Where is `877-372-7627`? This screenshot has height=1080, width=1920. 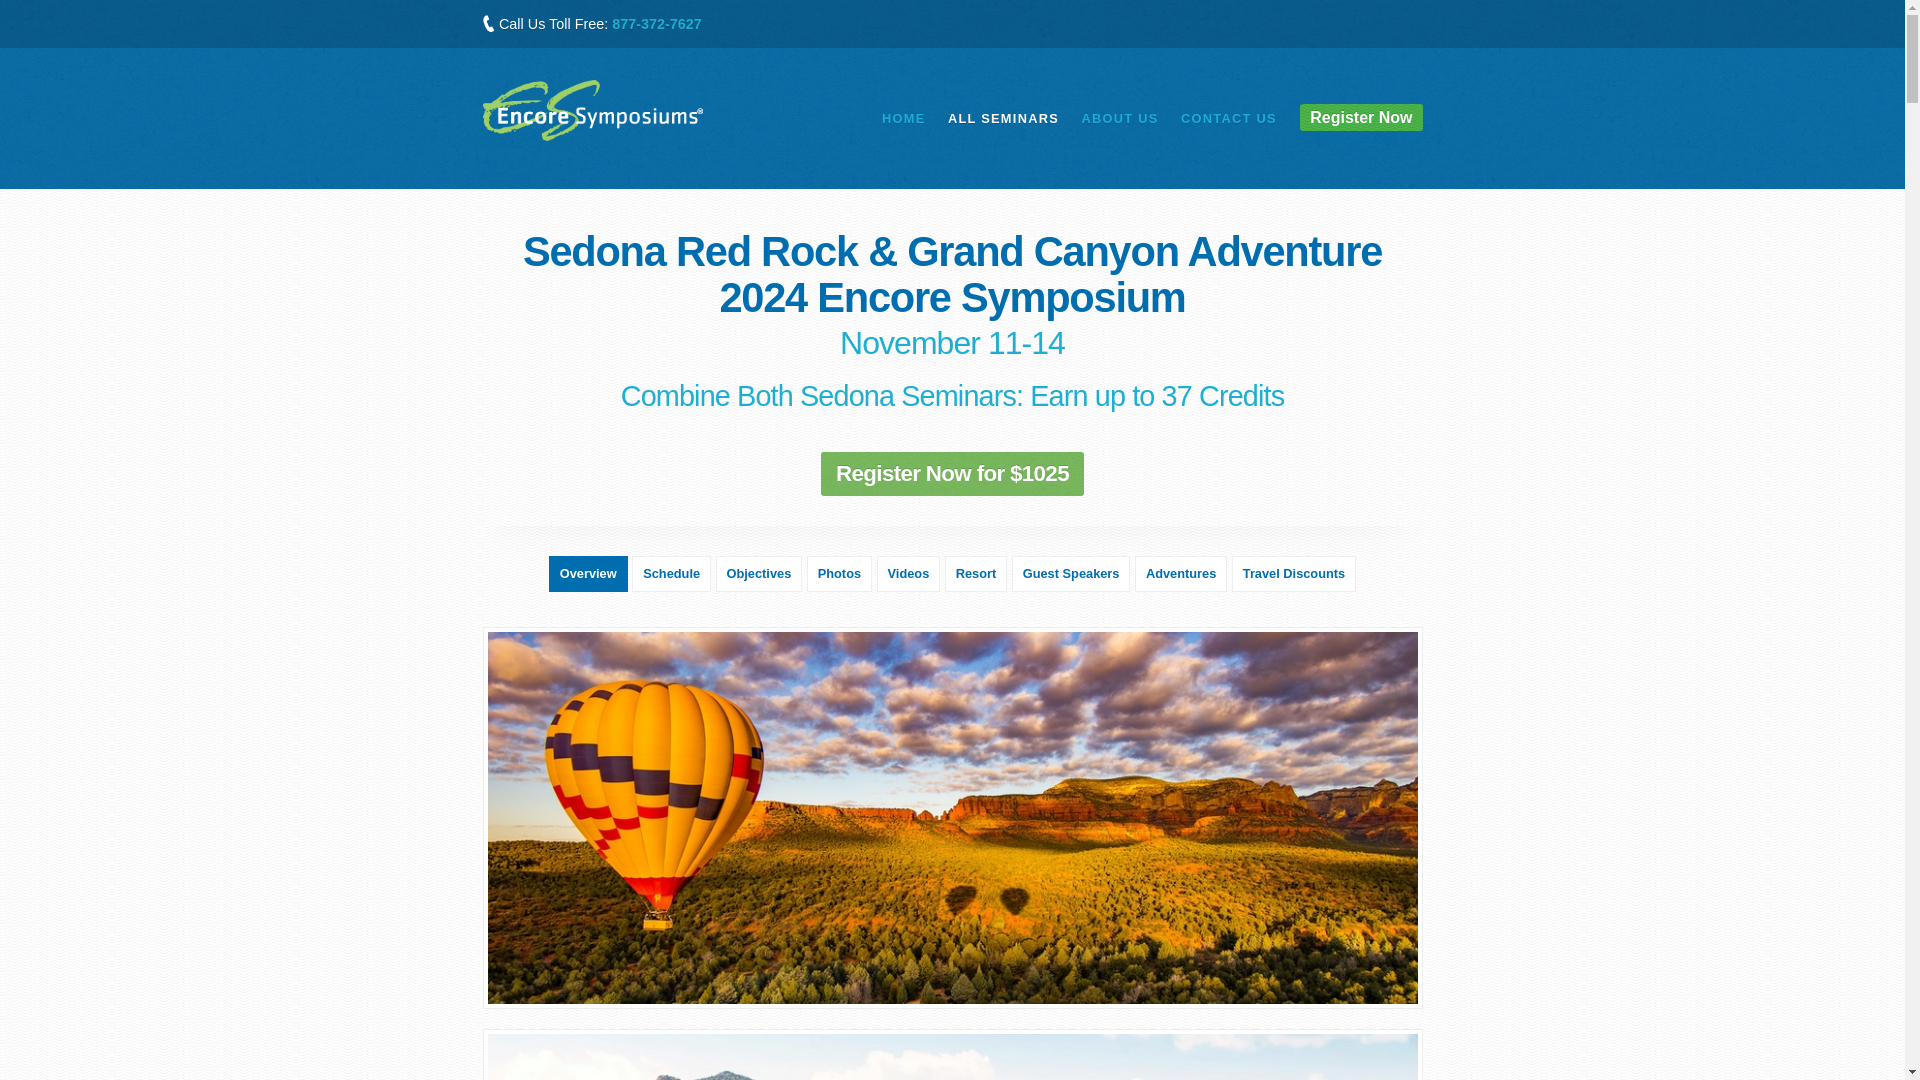 877-372-7627 is located at coordinates (657, 24).